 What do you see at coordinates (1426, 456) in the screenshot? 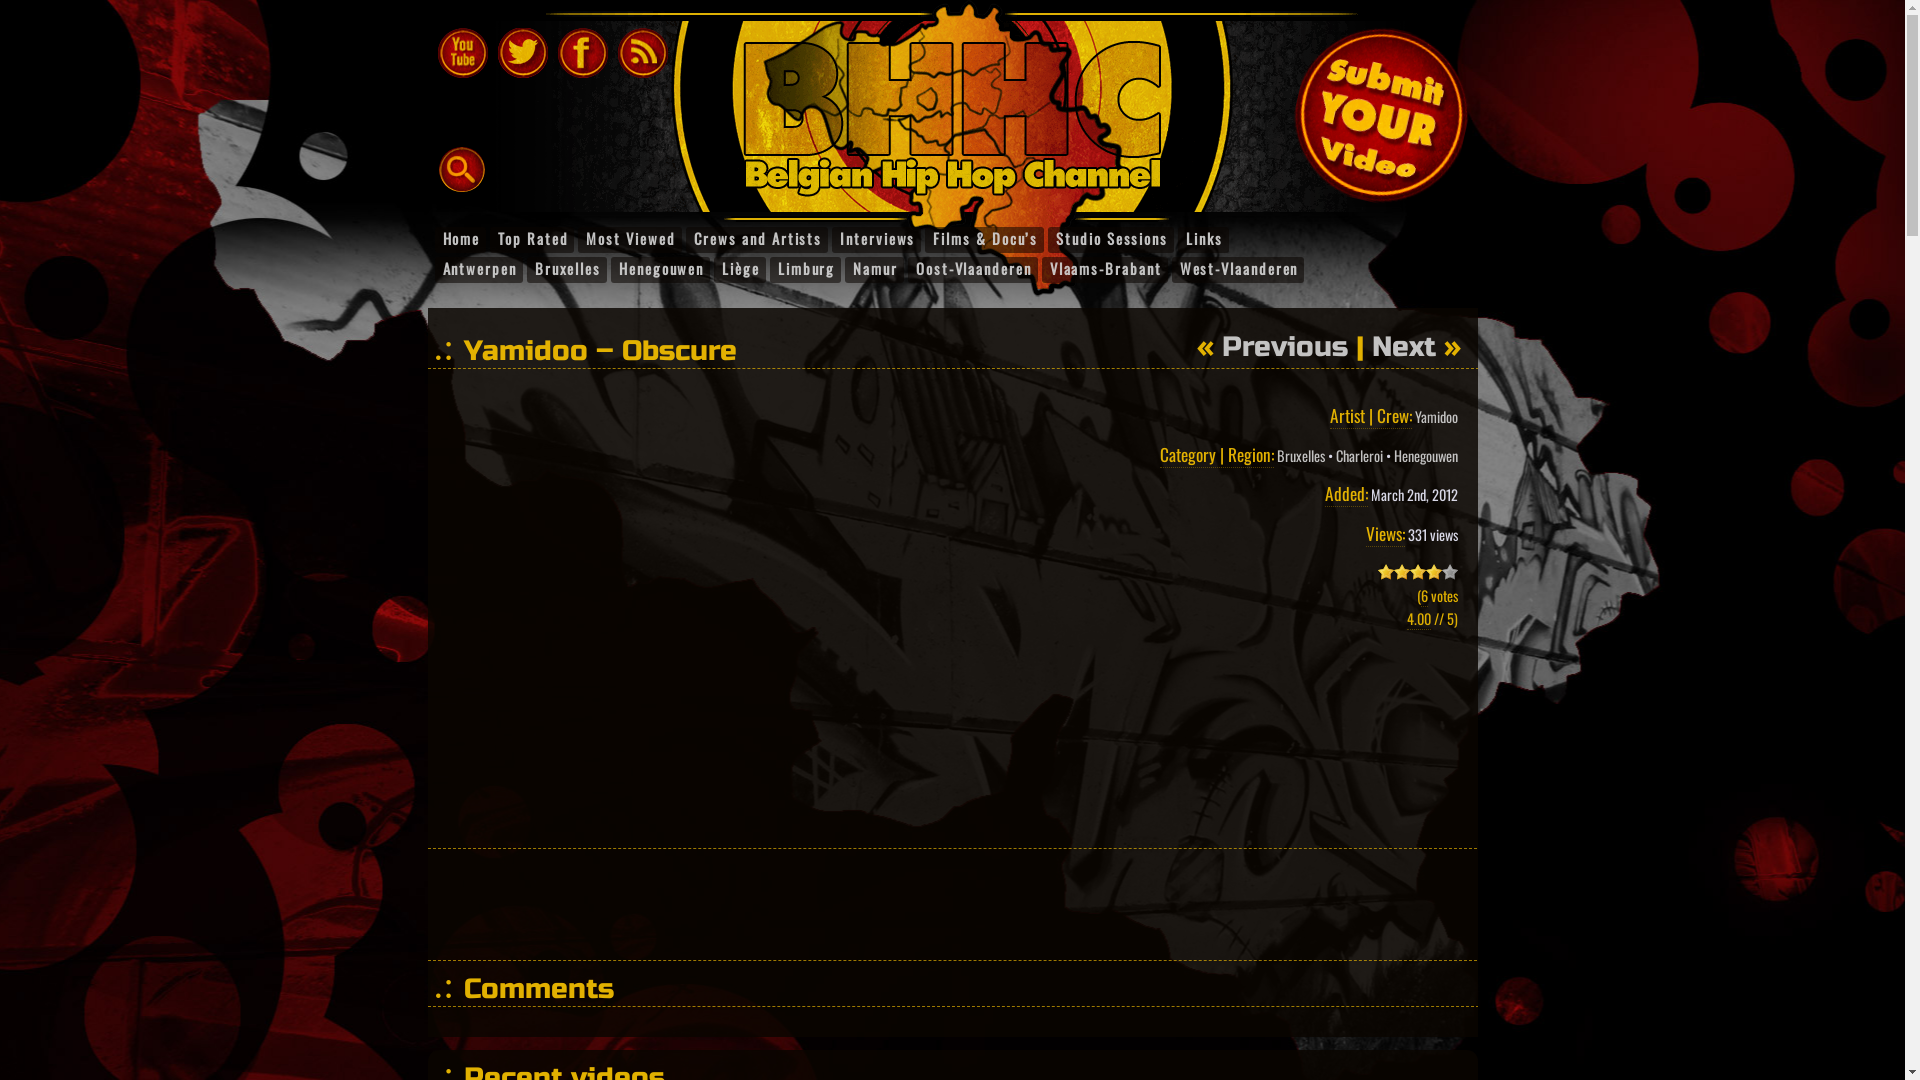
I see `Henegouwen` at bounding box center [1426, 456].